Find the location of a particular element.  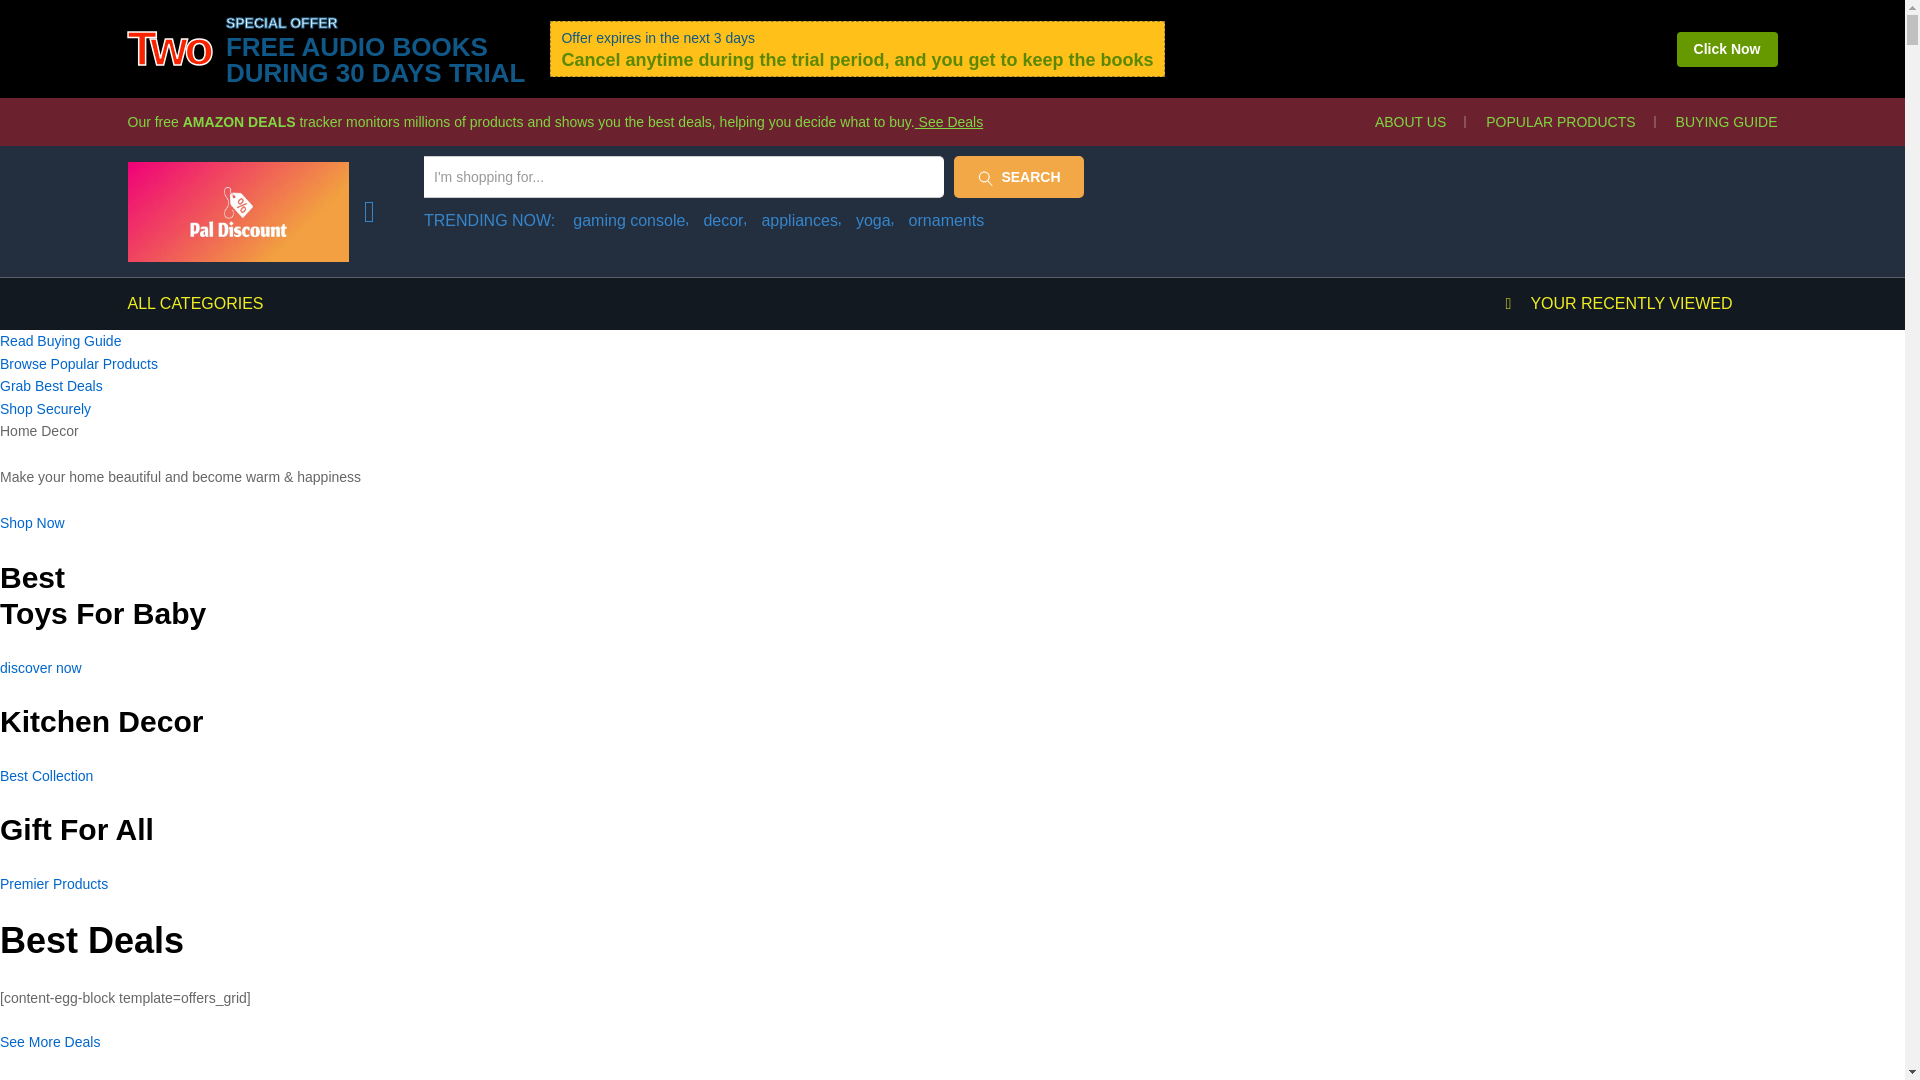

BUYING GUIDE is located at coordinates (1726, 122).